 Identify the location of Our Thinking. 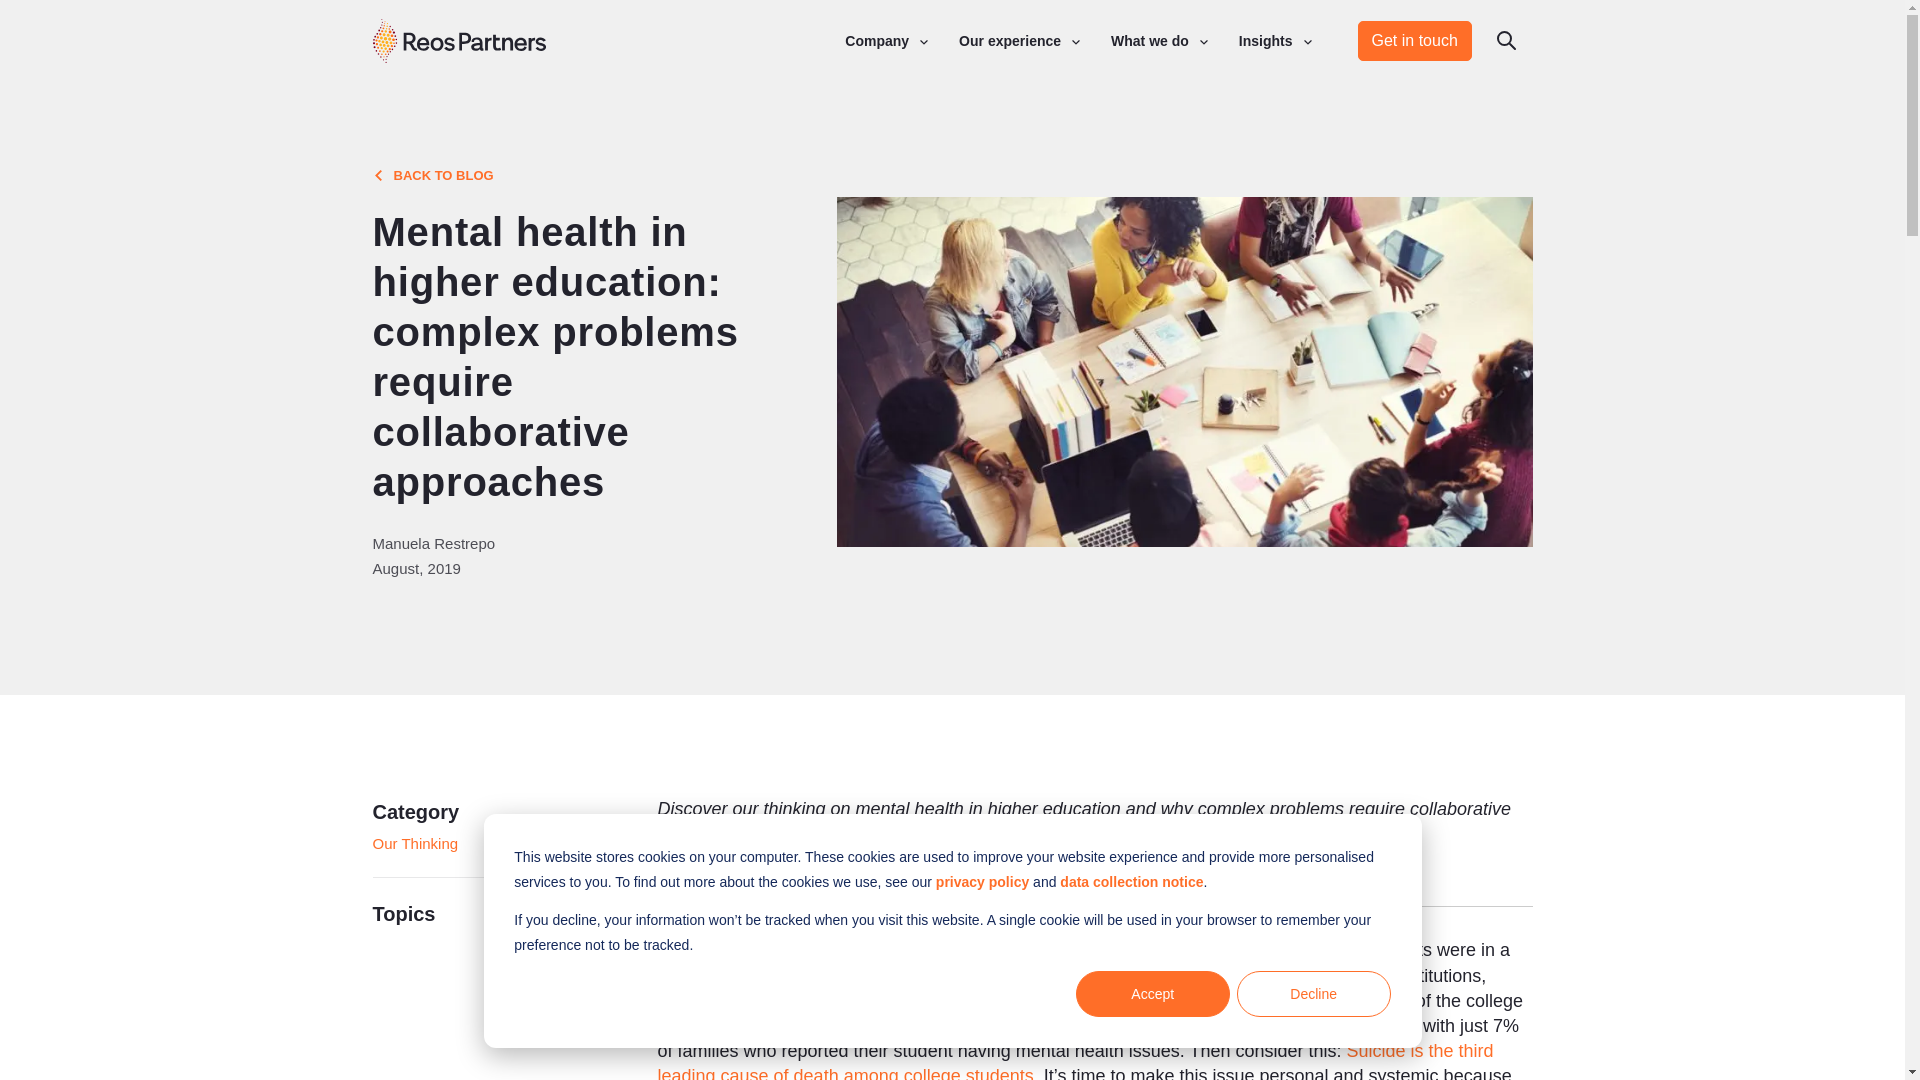
(415, 844).